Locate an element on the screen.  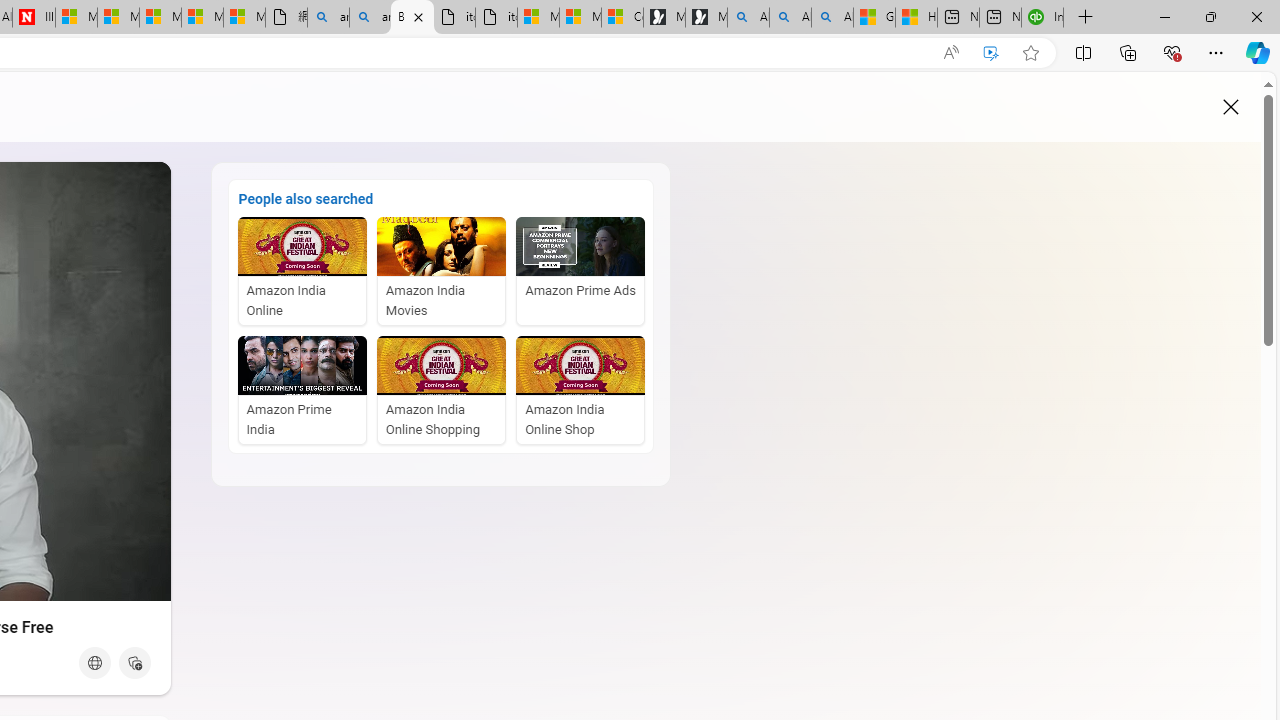
Amazon Prime India is located at coordinates (302, 390).